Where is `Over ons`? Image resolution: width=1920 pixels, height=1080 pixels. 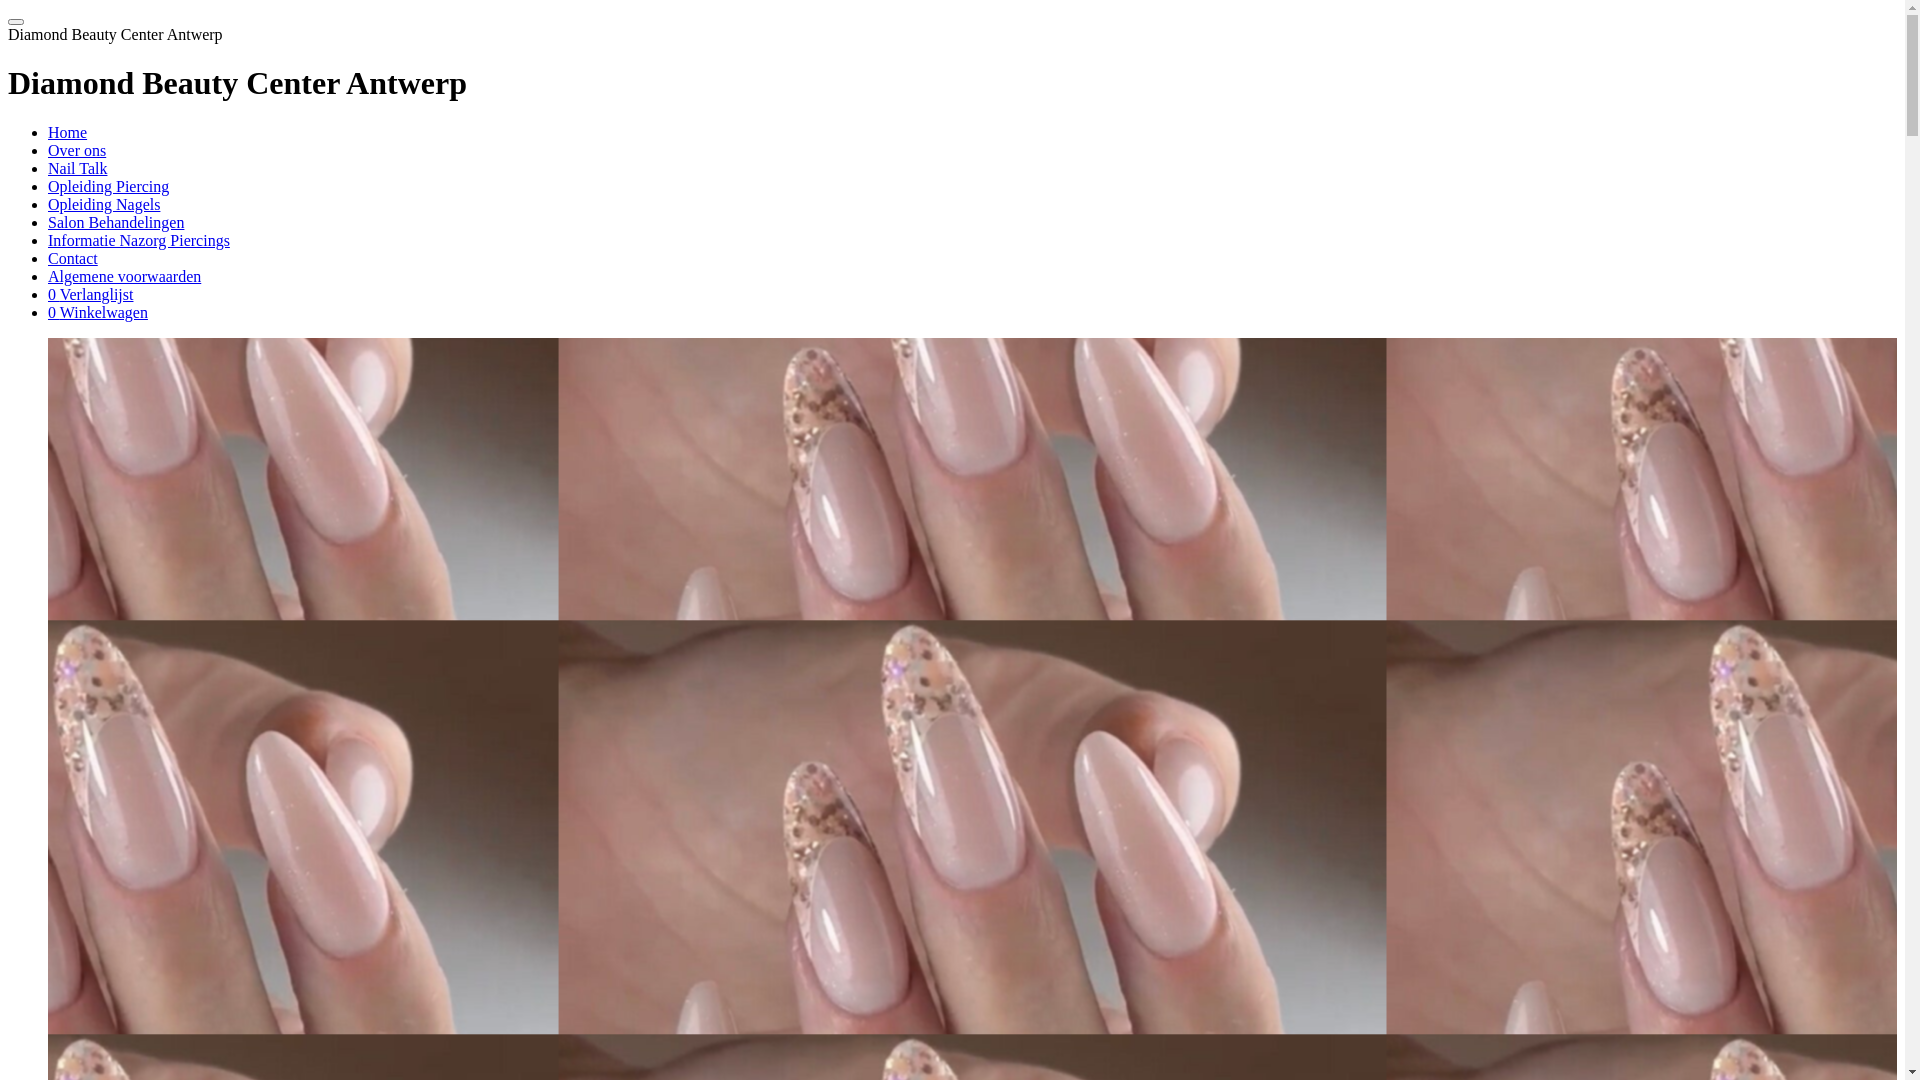
Over ons is located at coordinates (77, 150).